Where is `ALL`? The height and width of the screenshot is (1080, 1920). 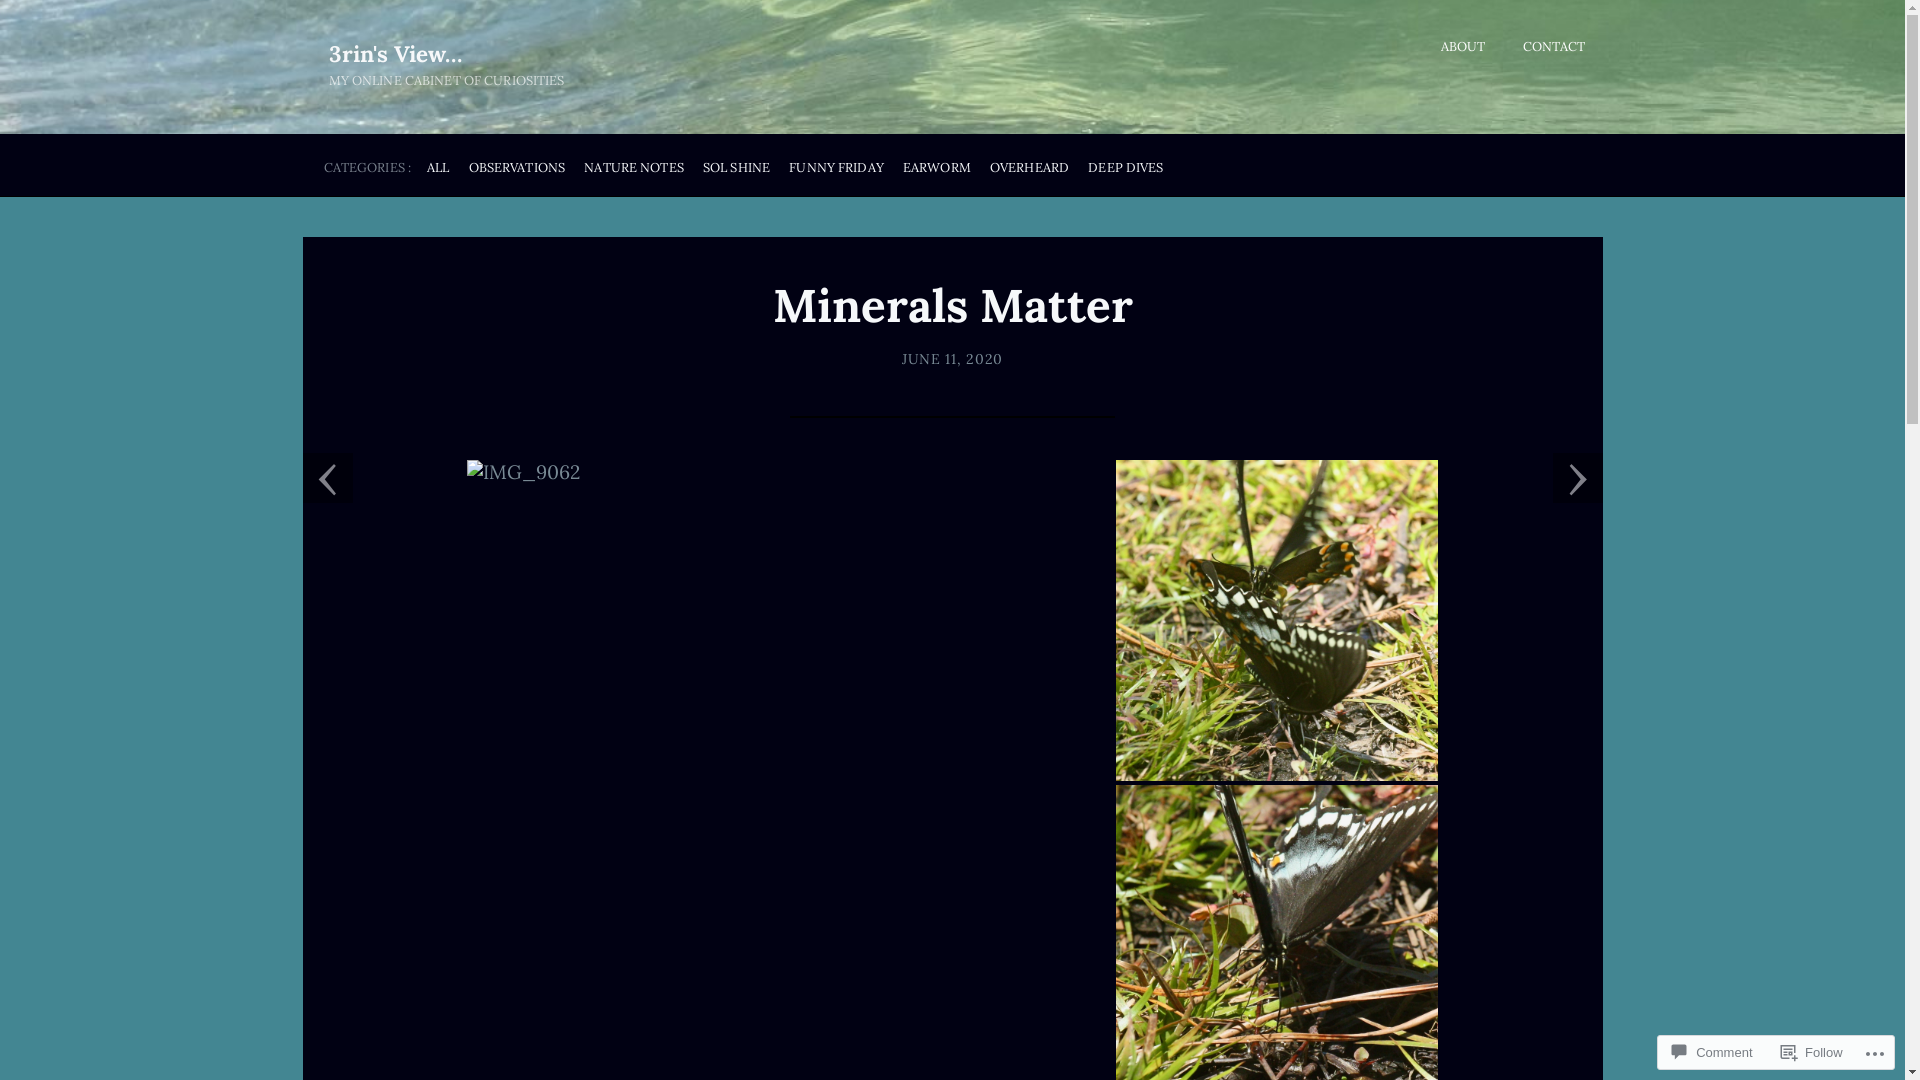 ALL is located at coordinates (438, 168).